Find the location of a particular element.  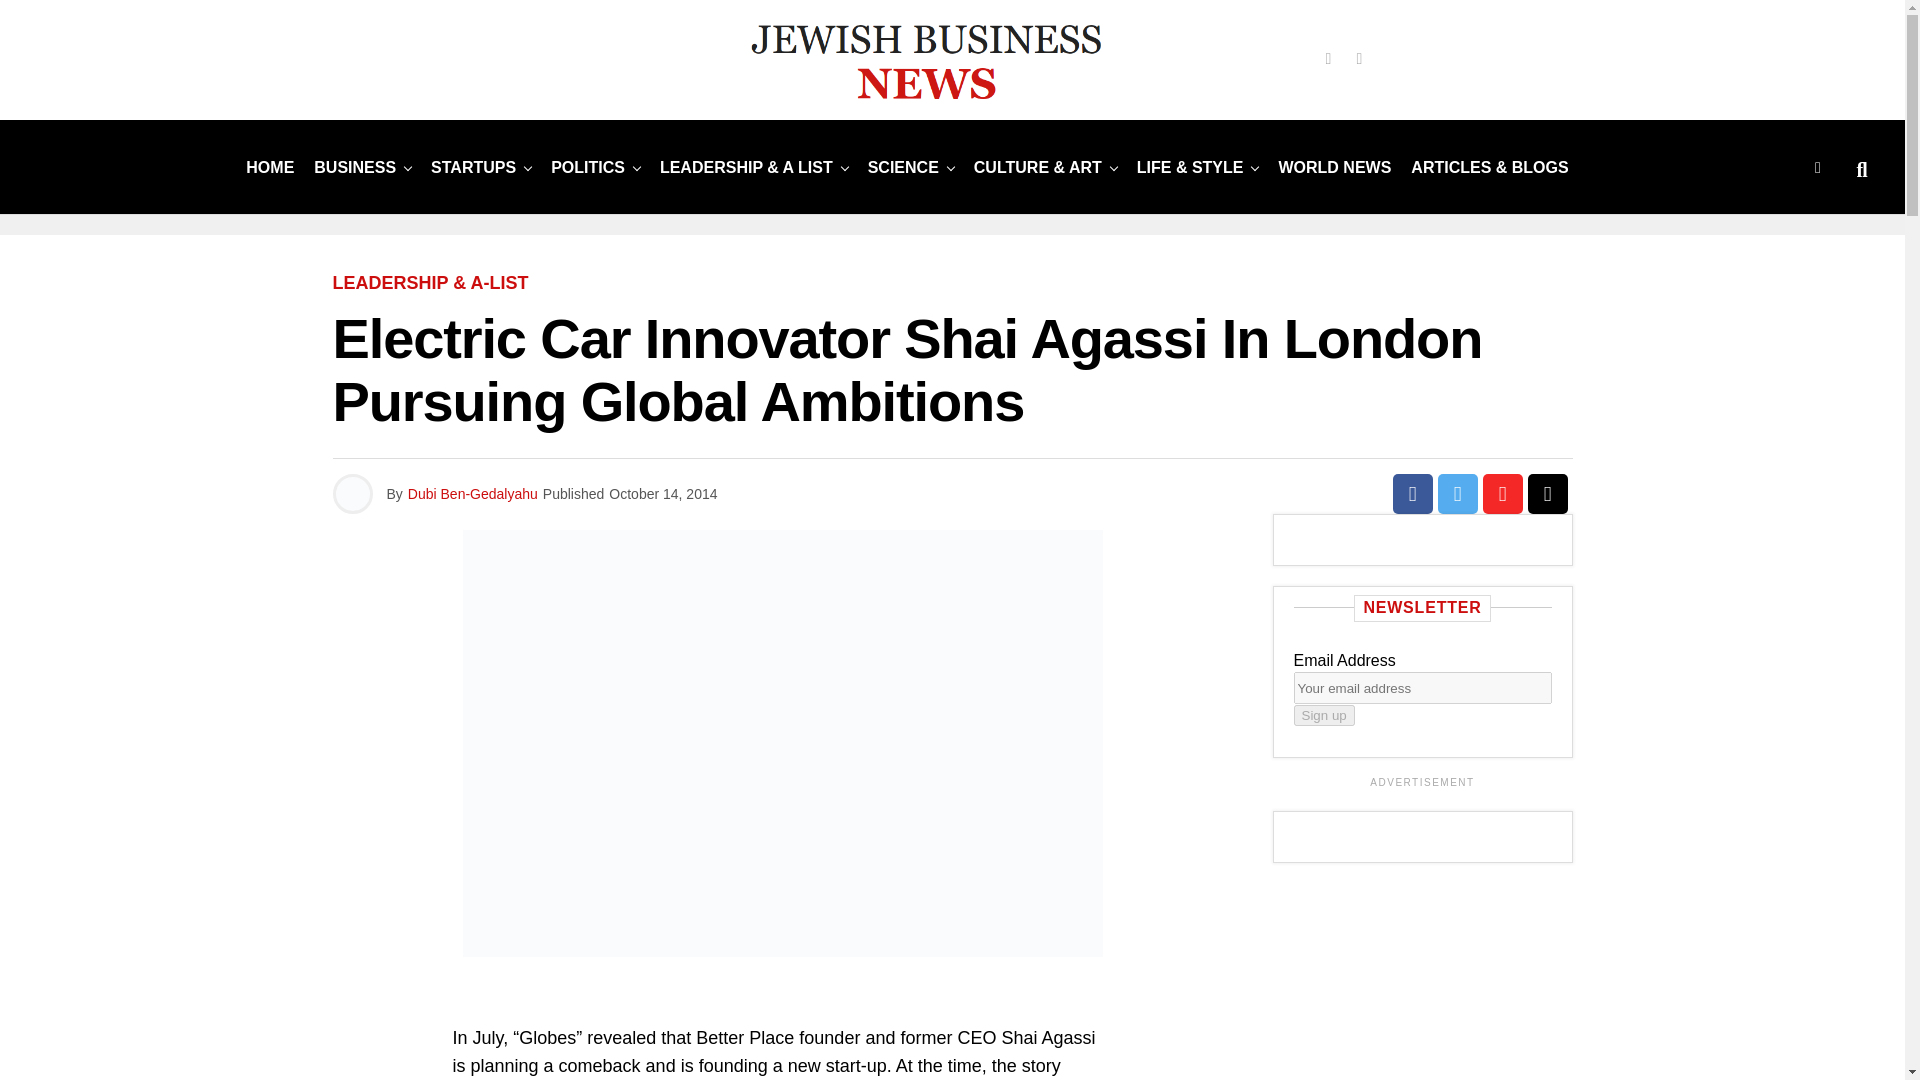

New Research is located at coordinates (903, 166).